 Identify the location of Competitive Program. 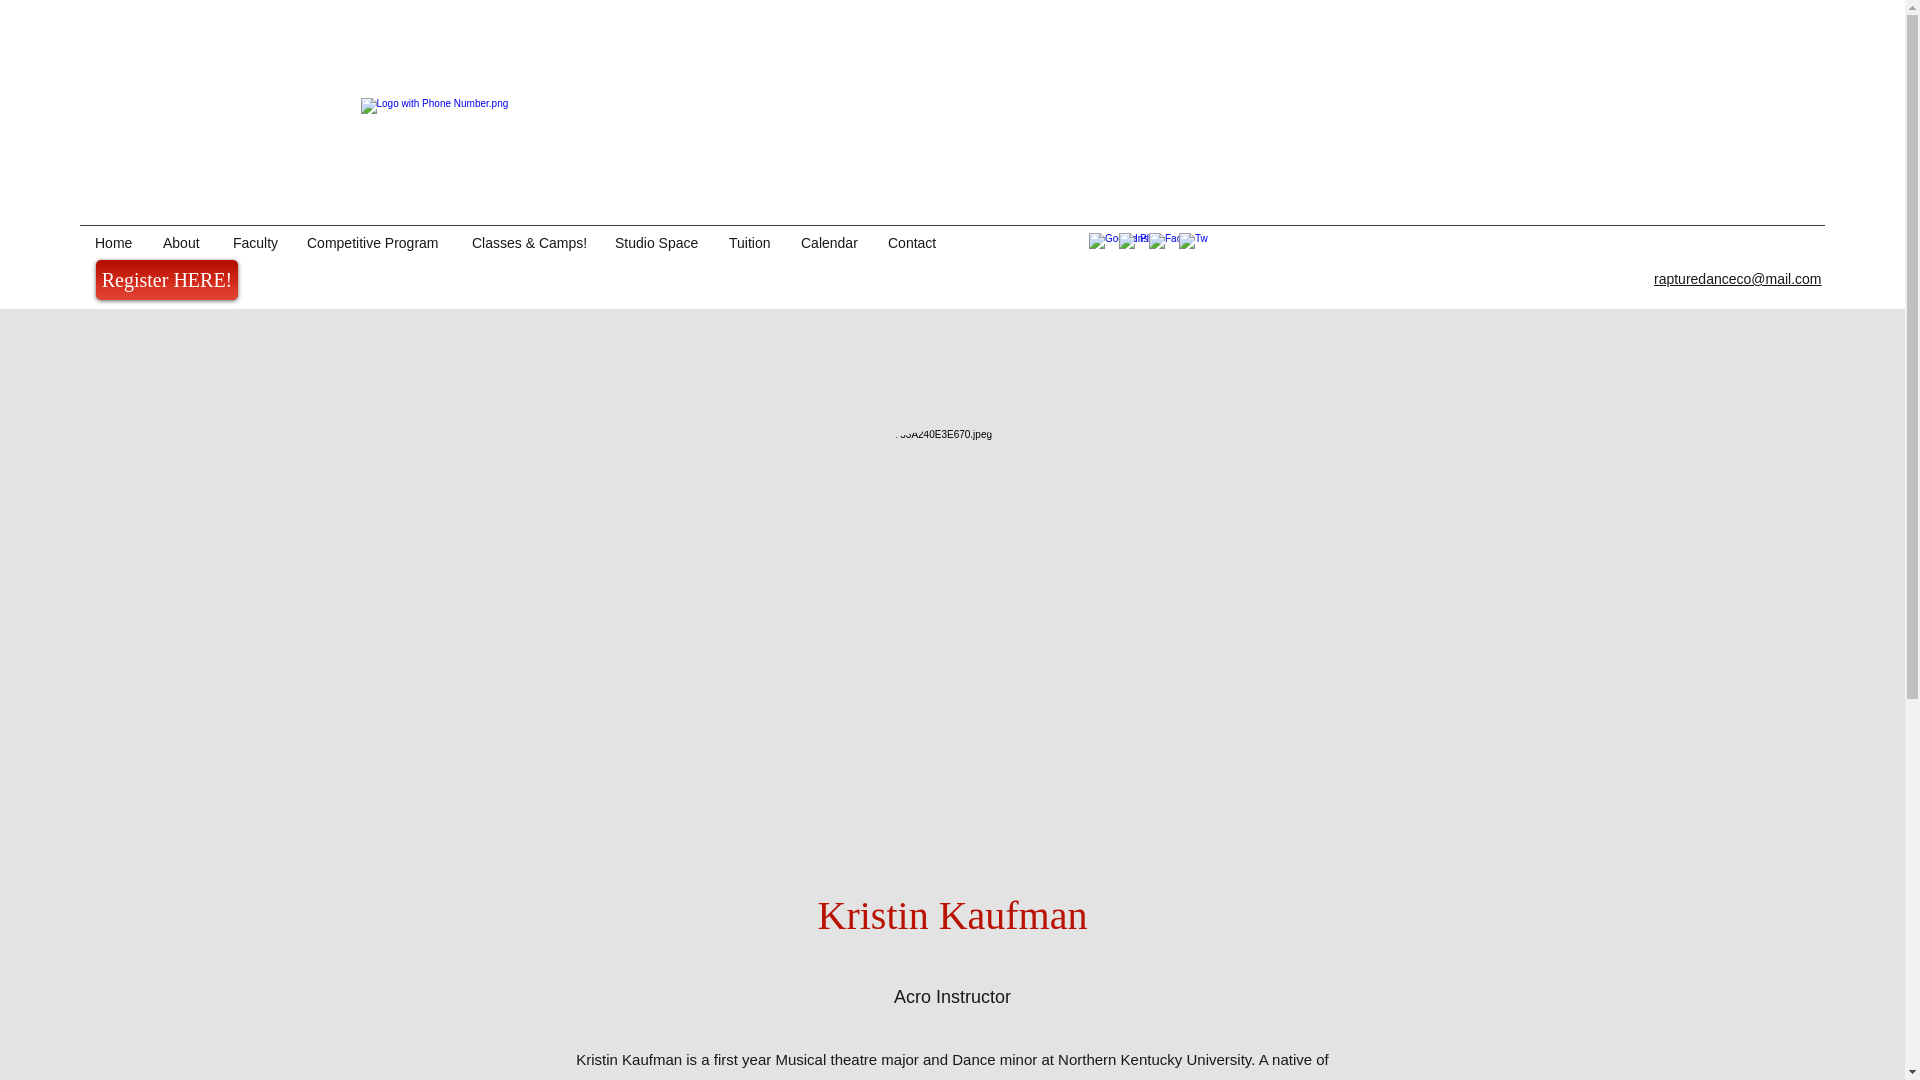
(374, 242).